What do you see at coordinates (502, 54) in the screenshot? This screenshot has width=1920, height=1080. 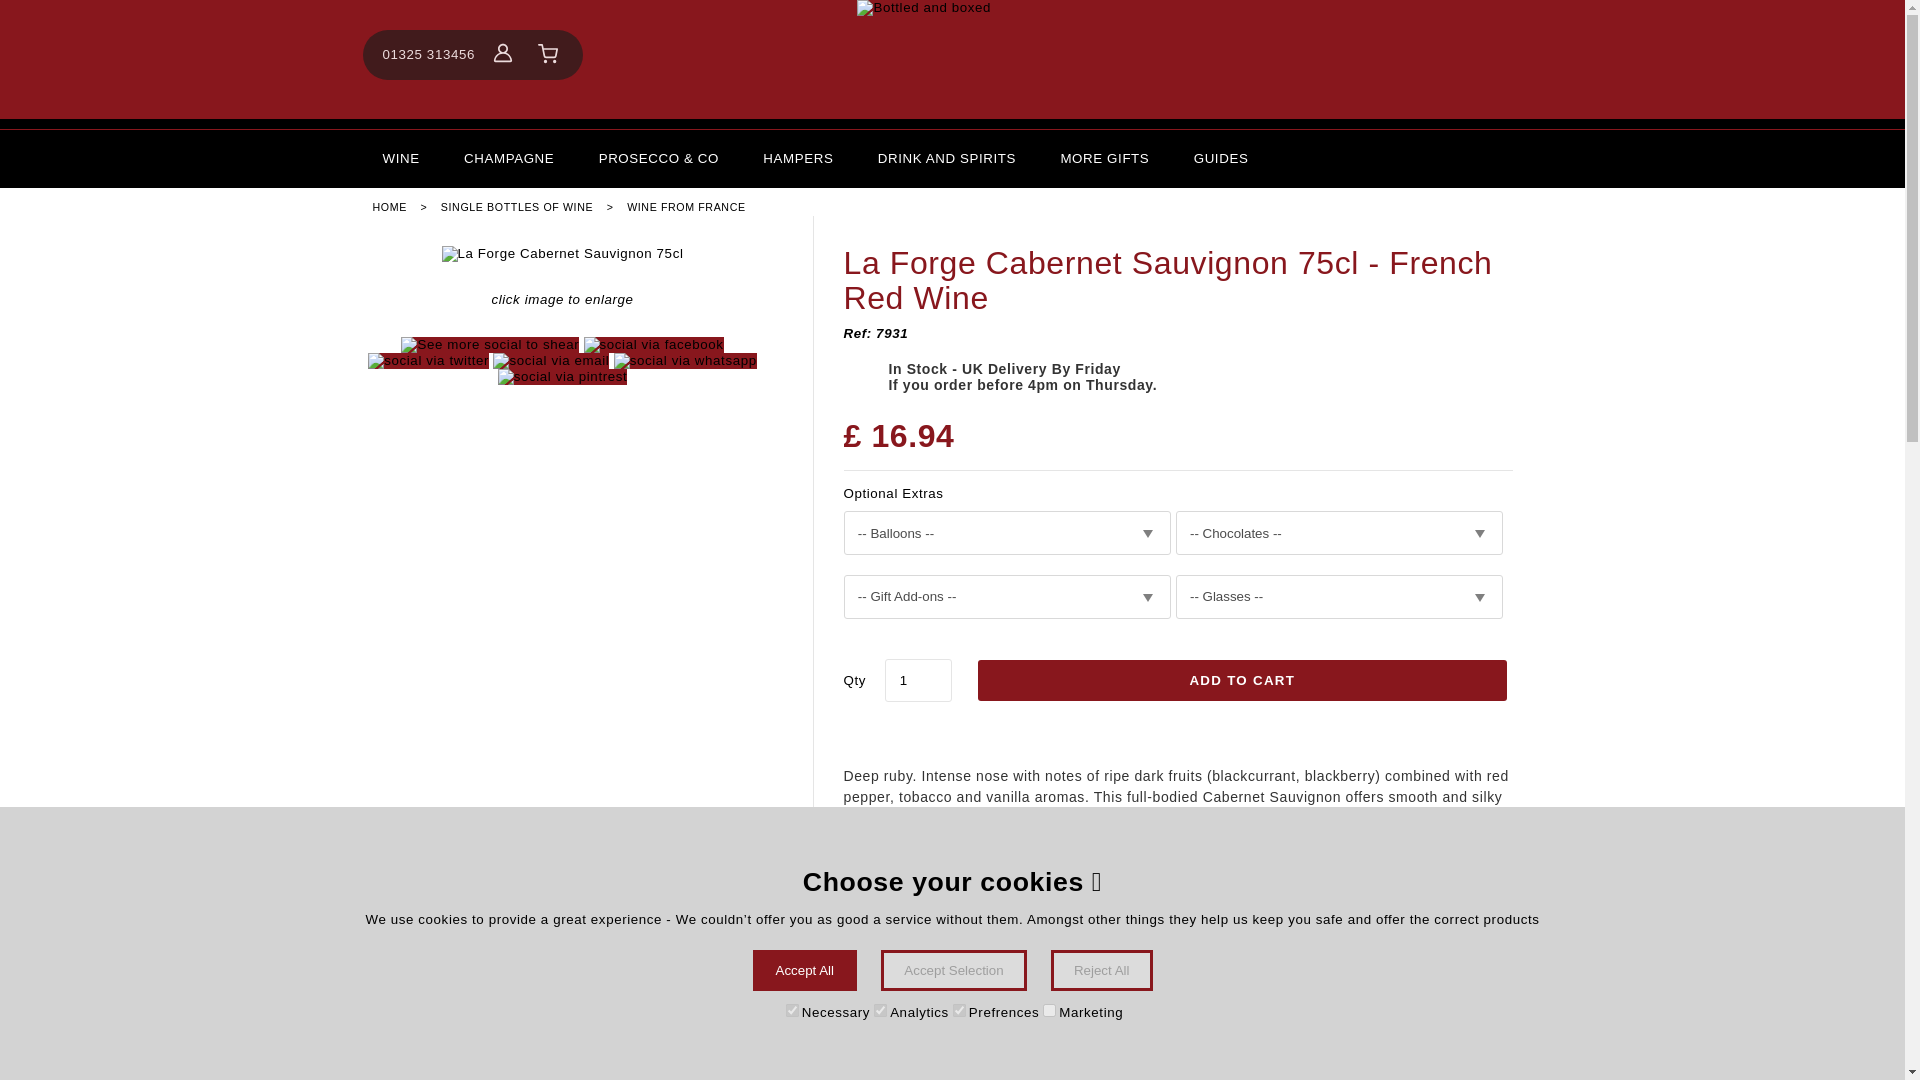 I see `Manage Account` at bounding box center [502, 54].